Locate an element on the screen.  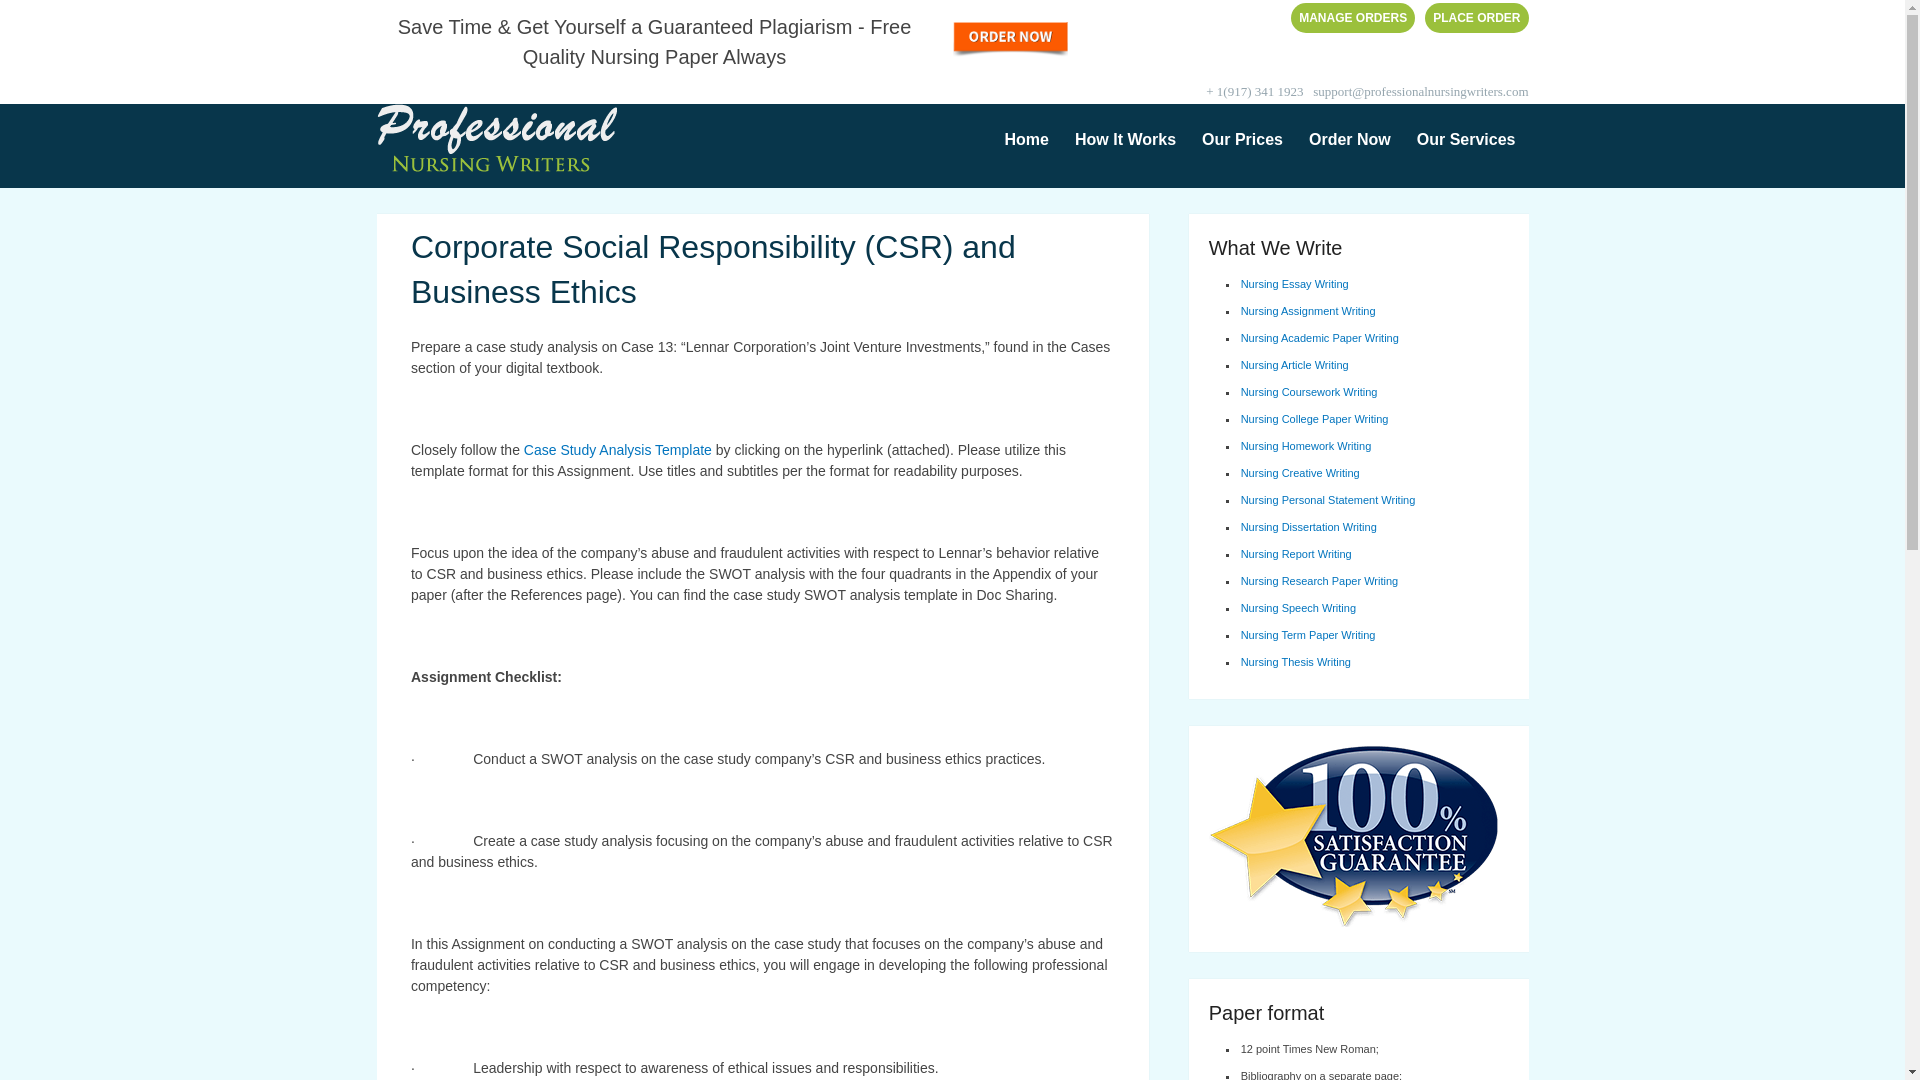
Nursing Personal Statement Writing is located at coordinates (1328, 500).